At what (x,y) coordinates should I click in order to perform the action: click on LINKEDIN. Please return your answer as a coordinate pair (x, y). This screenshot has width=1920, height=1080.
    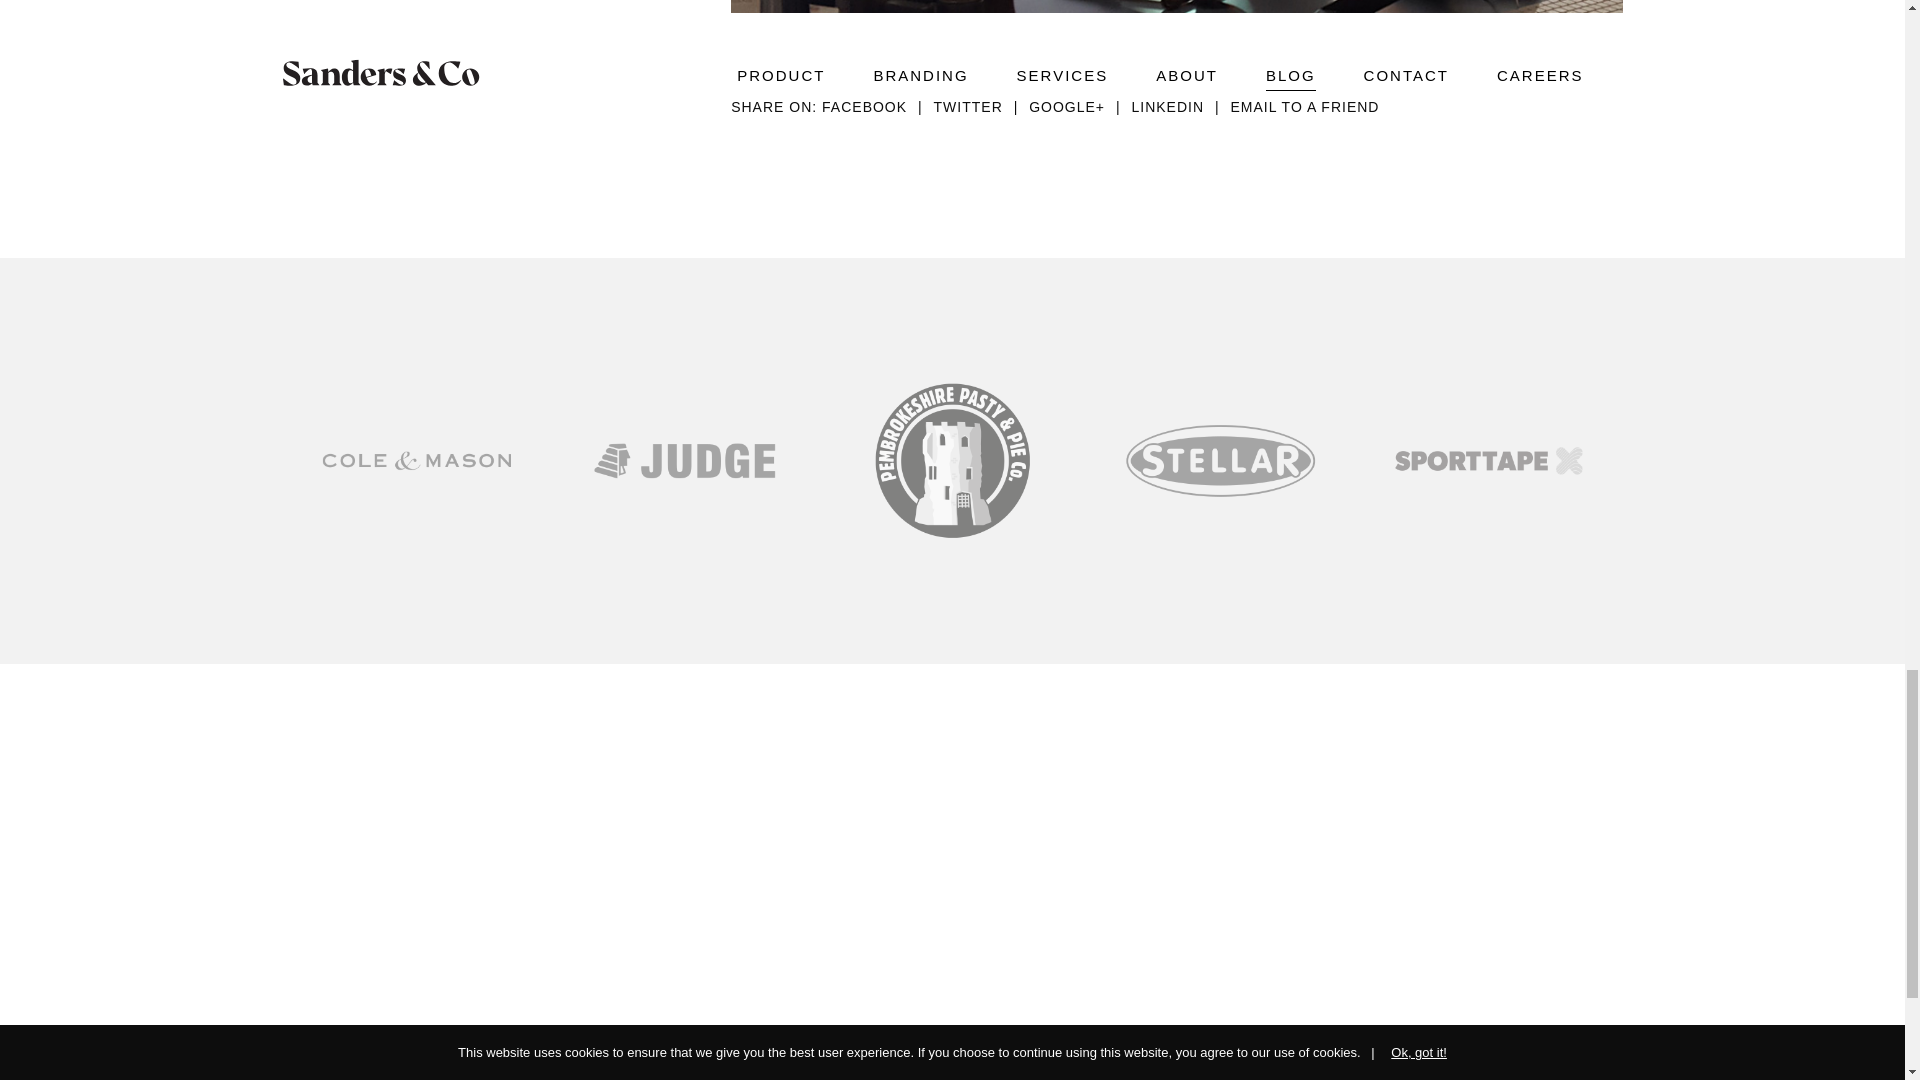
    Looking at the image, I should click on (1180, 106).